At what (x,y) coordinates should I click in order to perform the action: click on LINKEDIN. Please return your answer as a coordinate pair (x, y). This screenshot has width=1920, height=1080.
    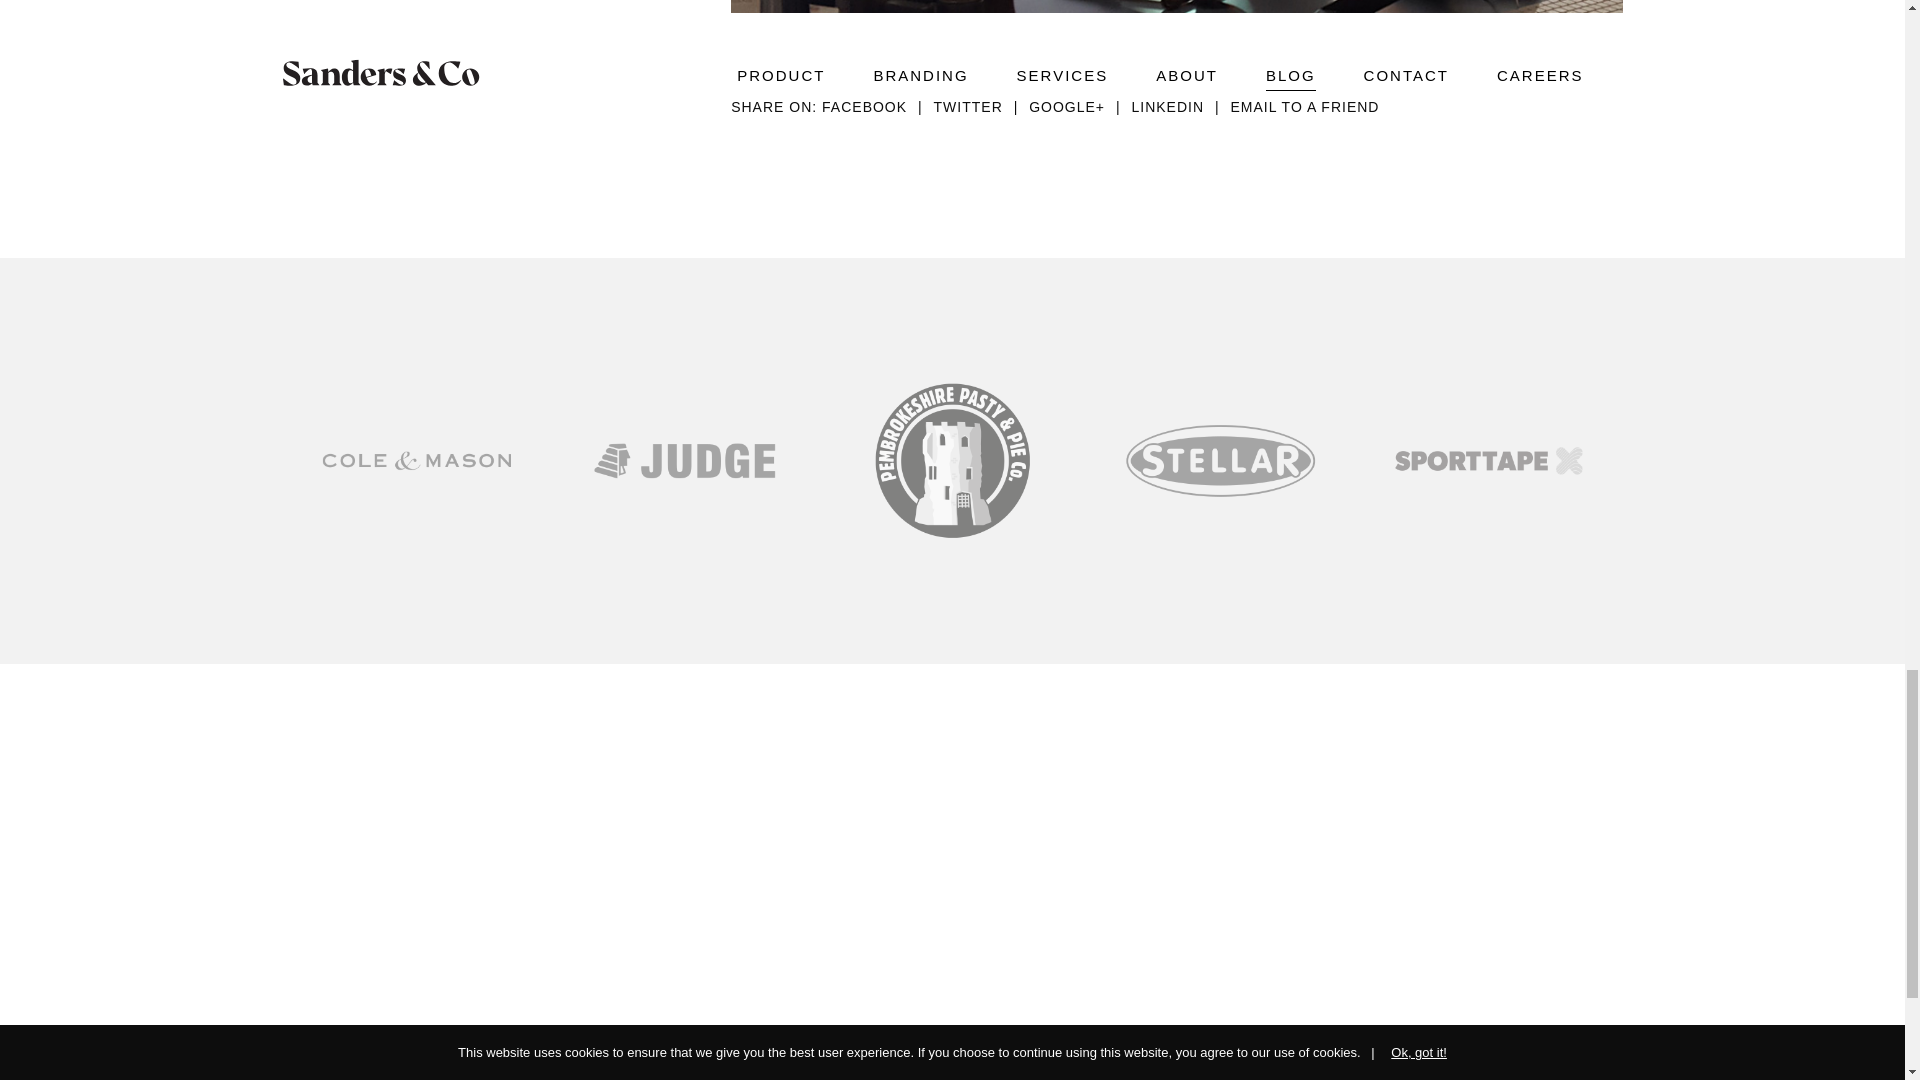
    Looking at the image, I should click on (1180, 106).